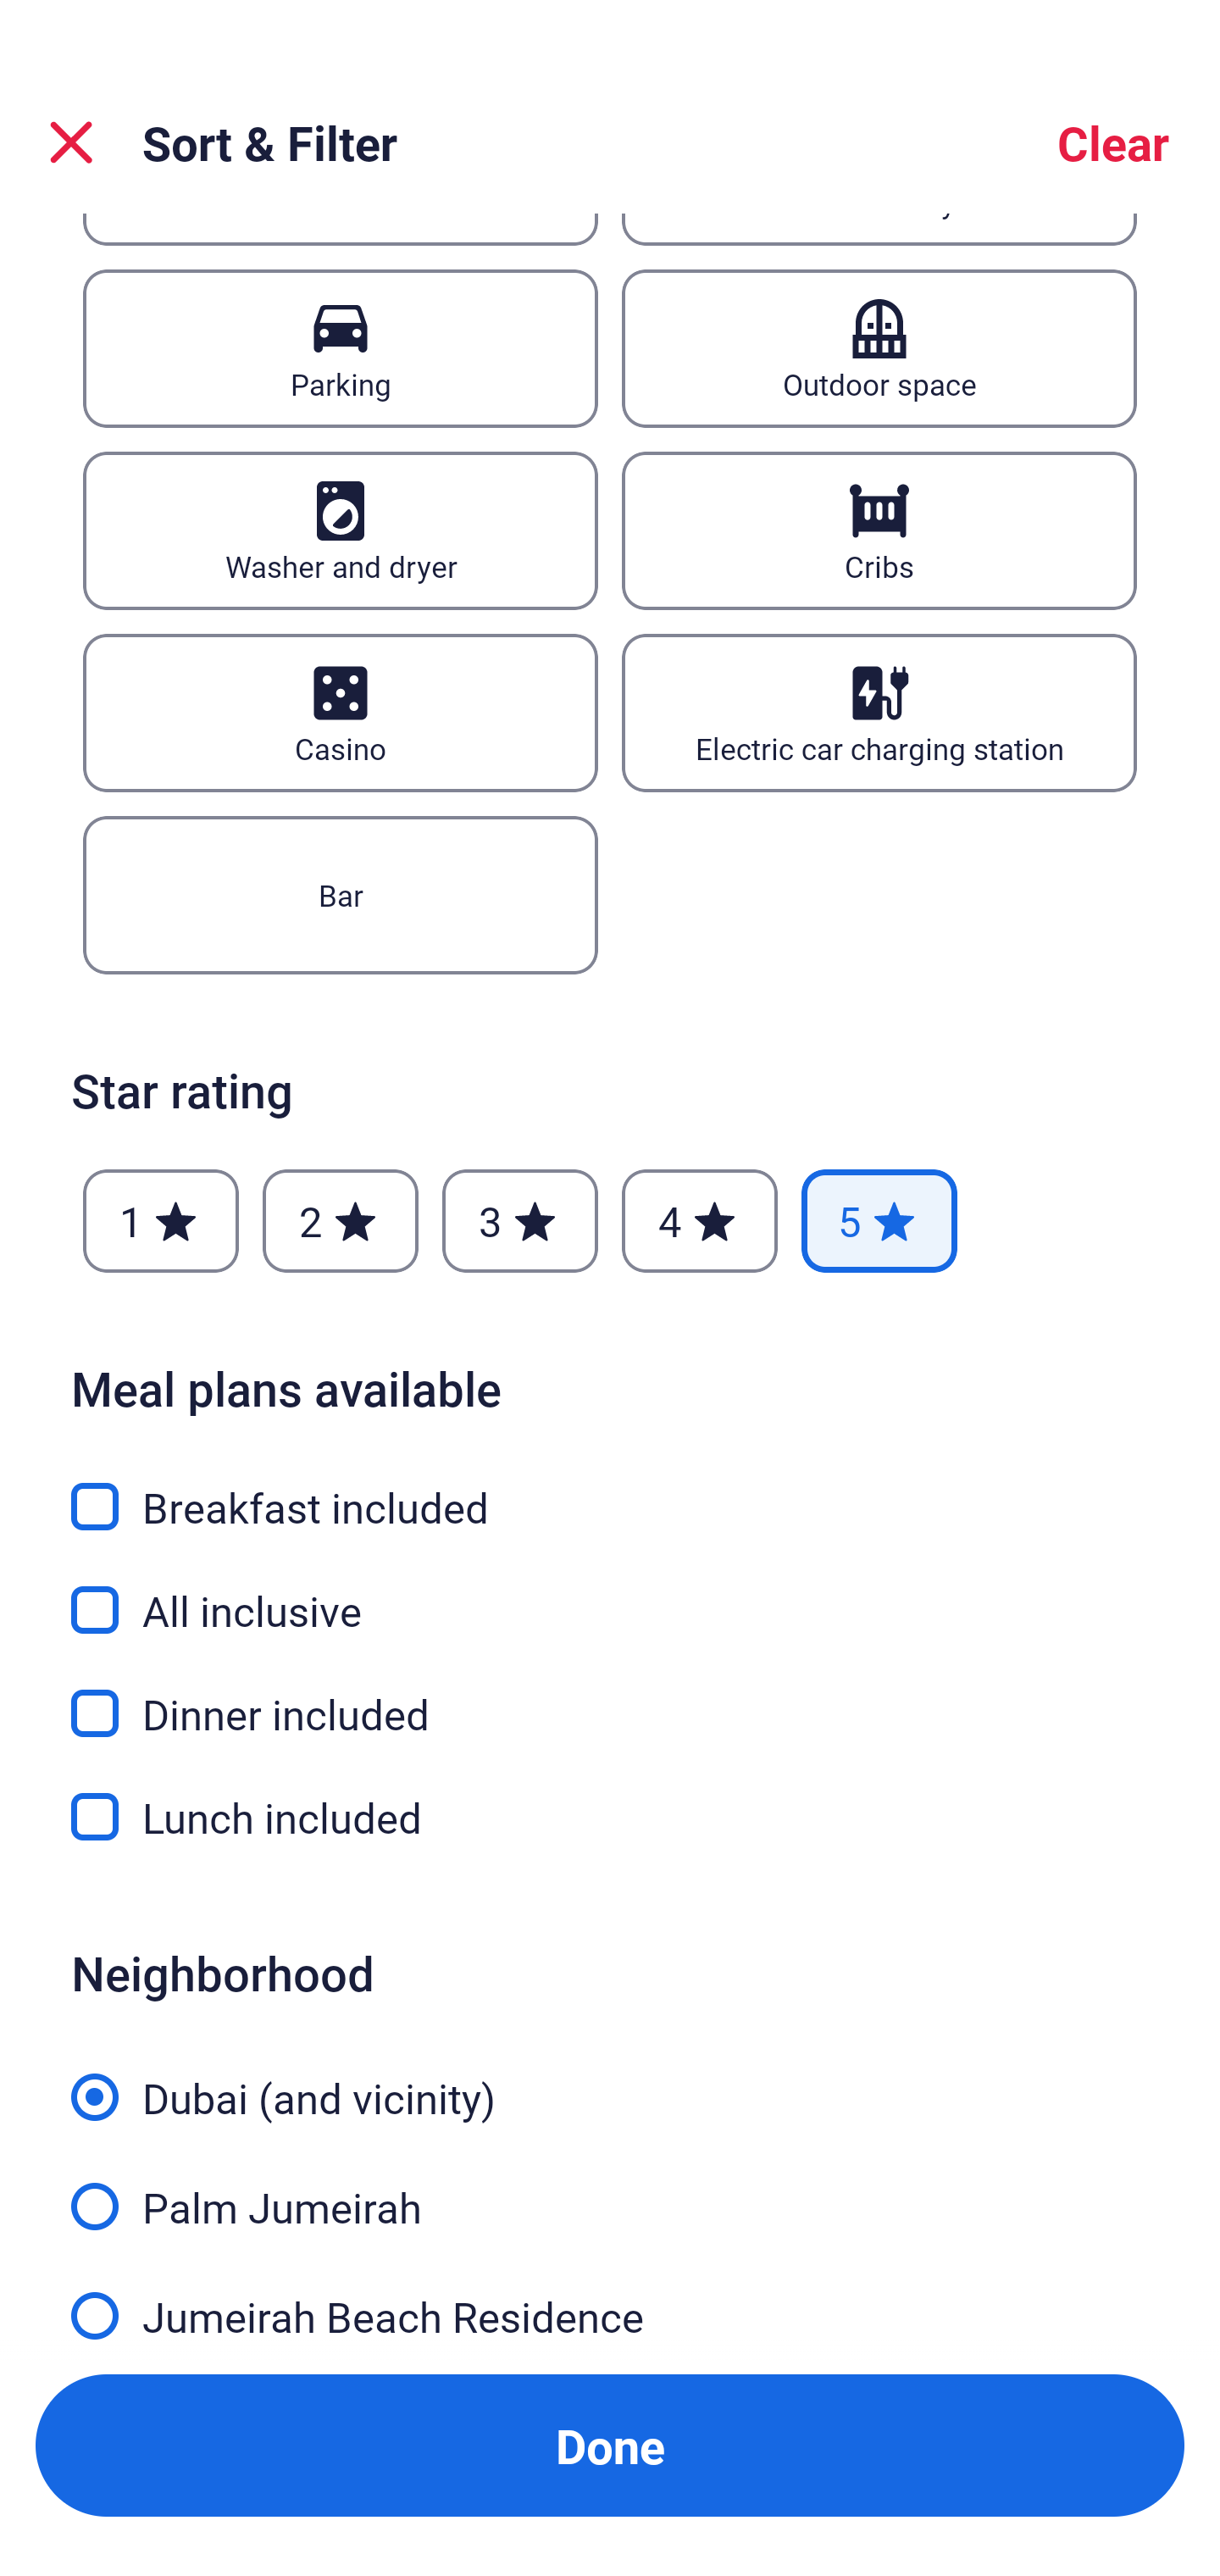 The width and height of the screenshot is (1220, 2576). Describe the element at coordinates (610, 1488) in the screenshot. I see `Breakfast included, Breakfast included` at that location.